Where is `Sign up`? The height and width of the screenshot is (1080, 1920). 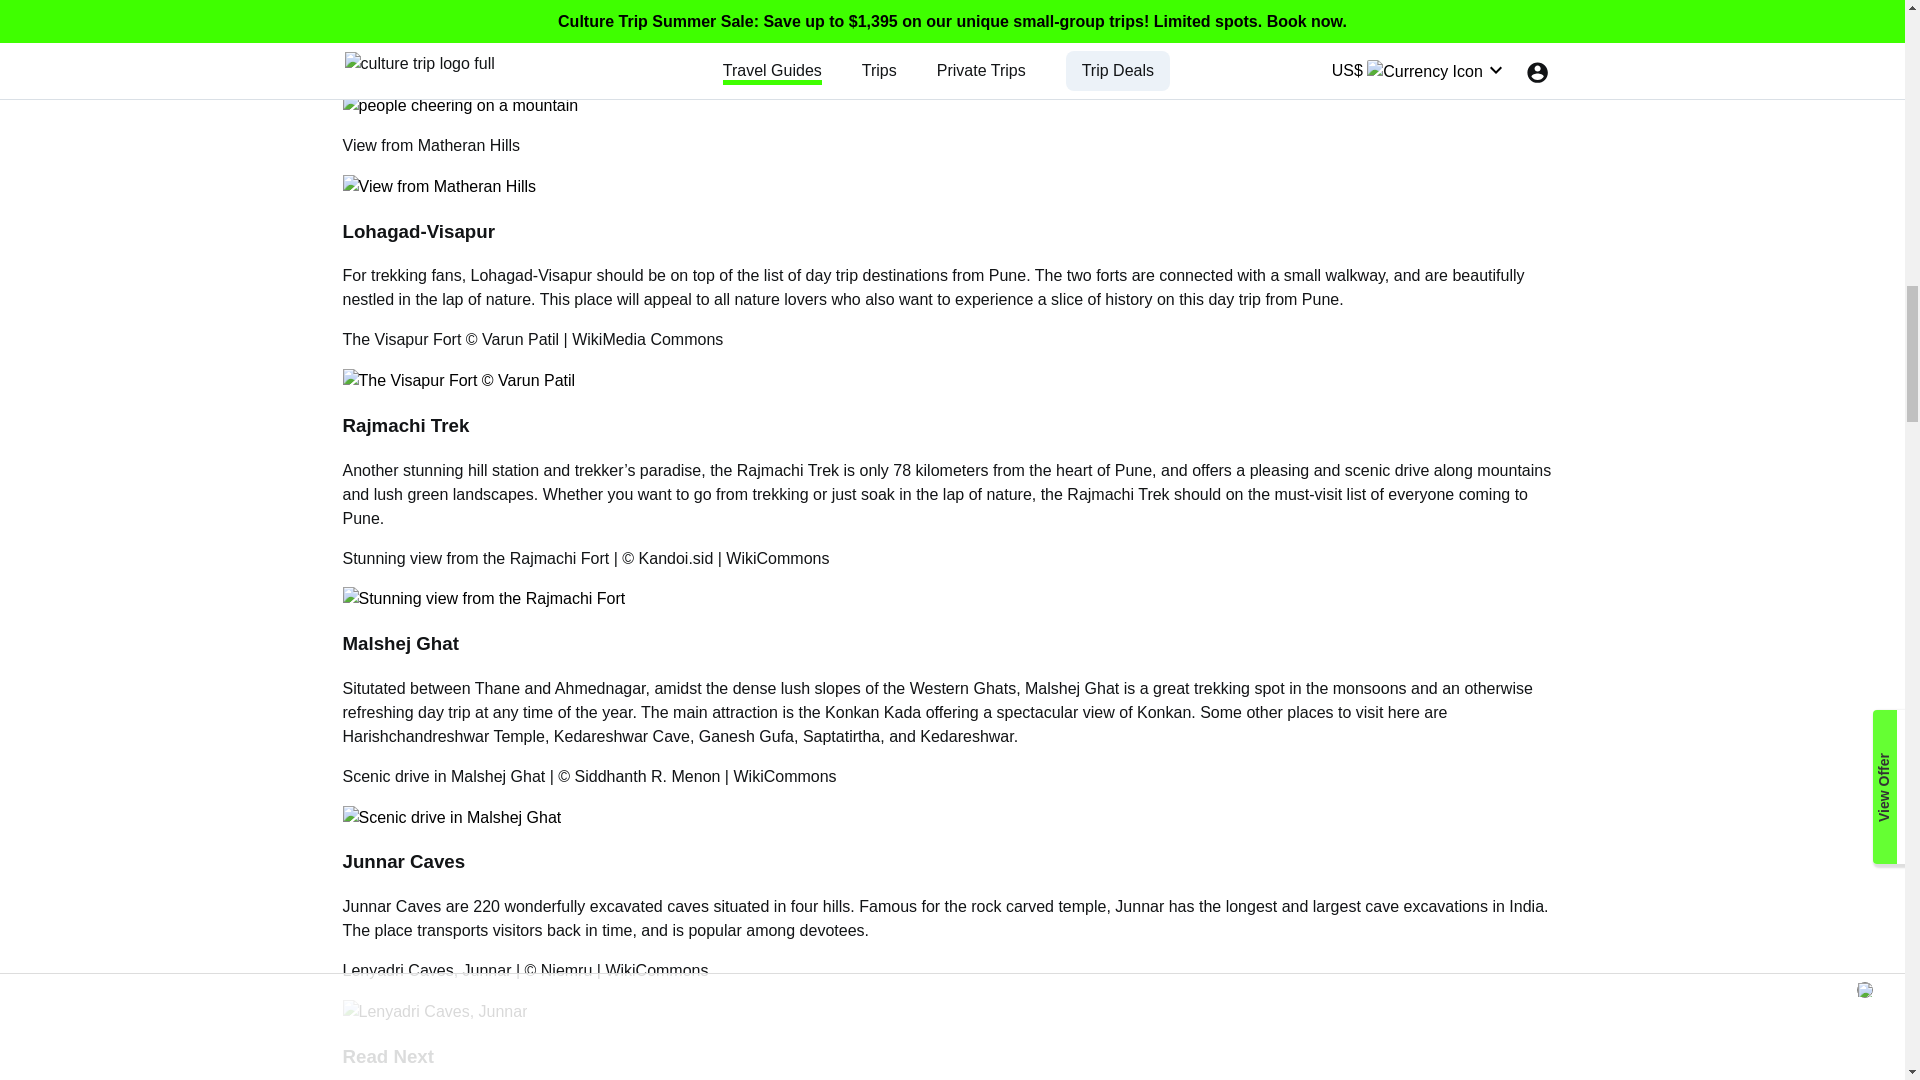
Sign up is located at coordinates (952, 18).